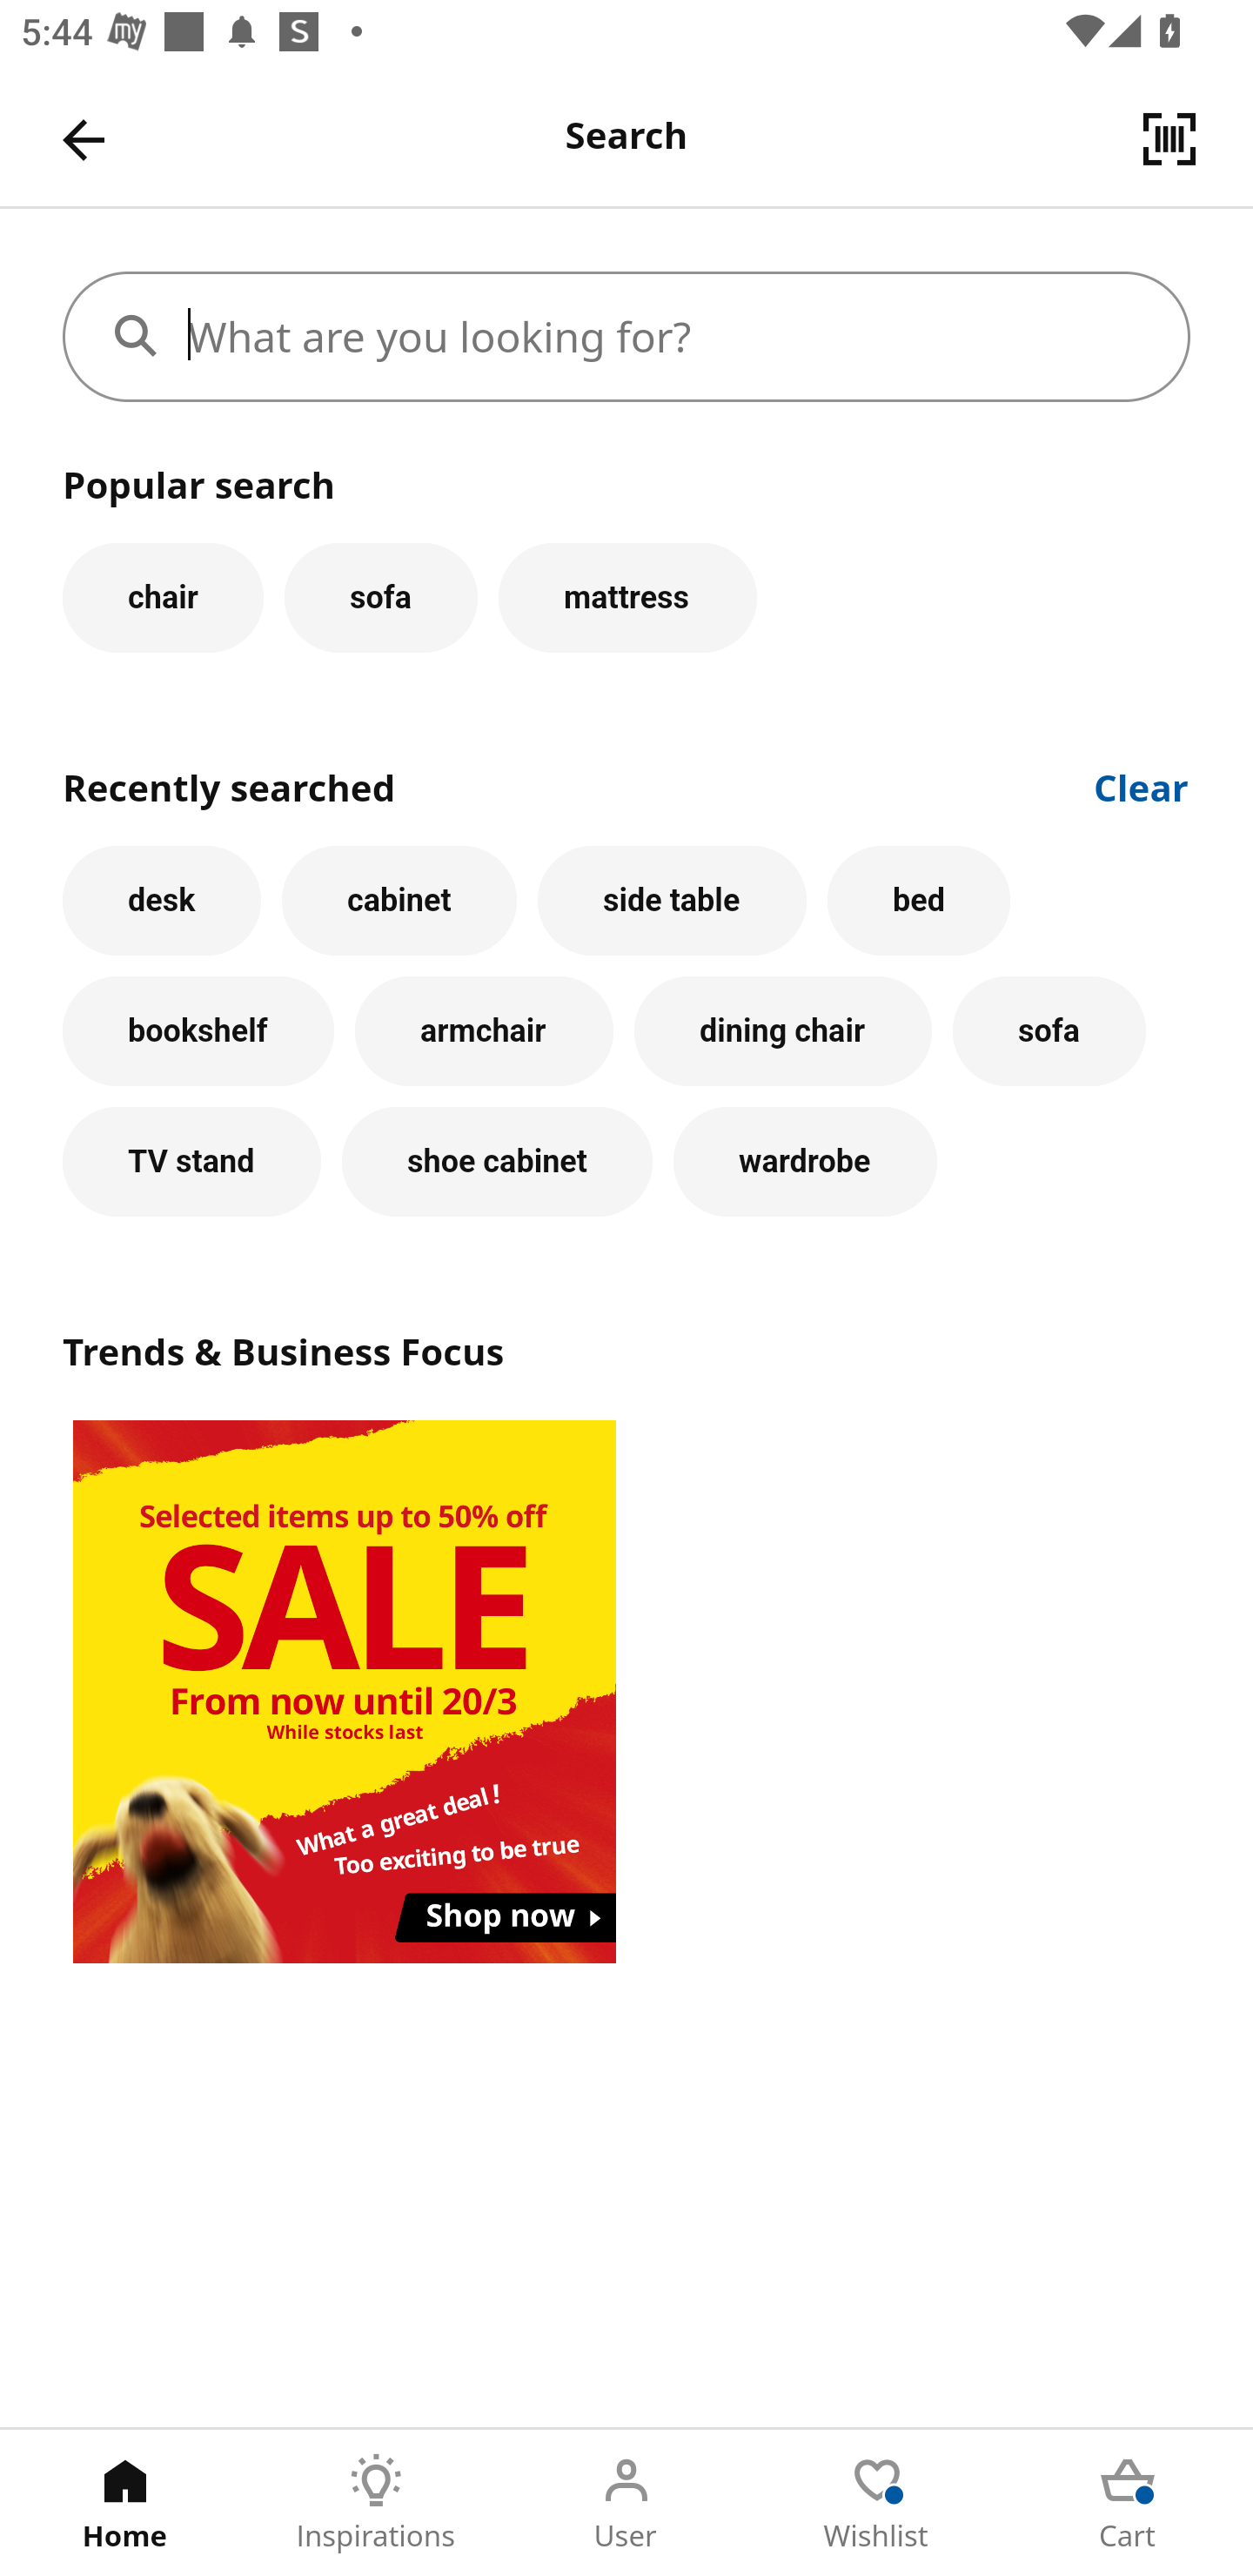 The height and width of the screenshot is (2576, 1253). I want to click on Clear, so click(1142, 785).